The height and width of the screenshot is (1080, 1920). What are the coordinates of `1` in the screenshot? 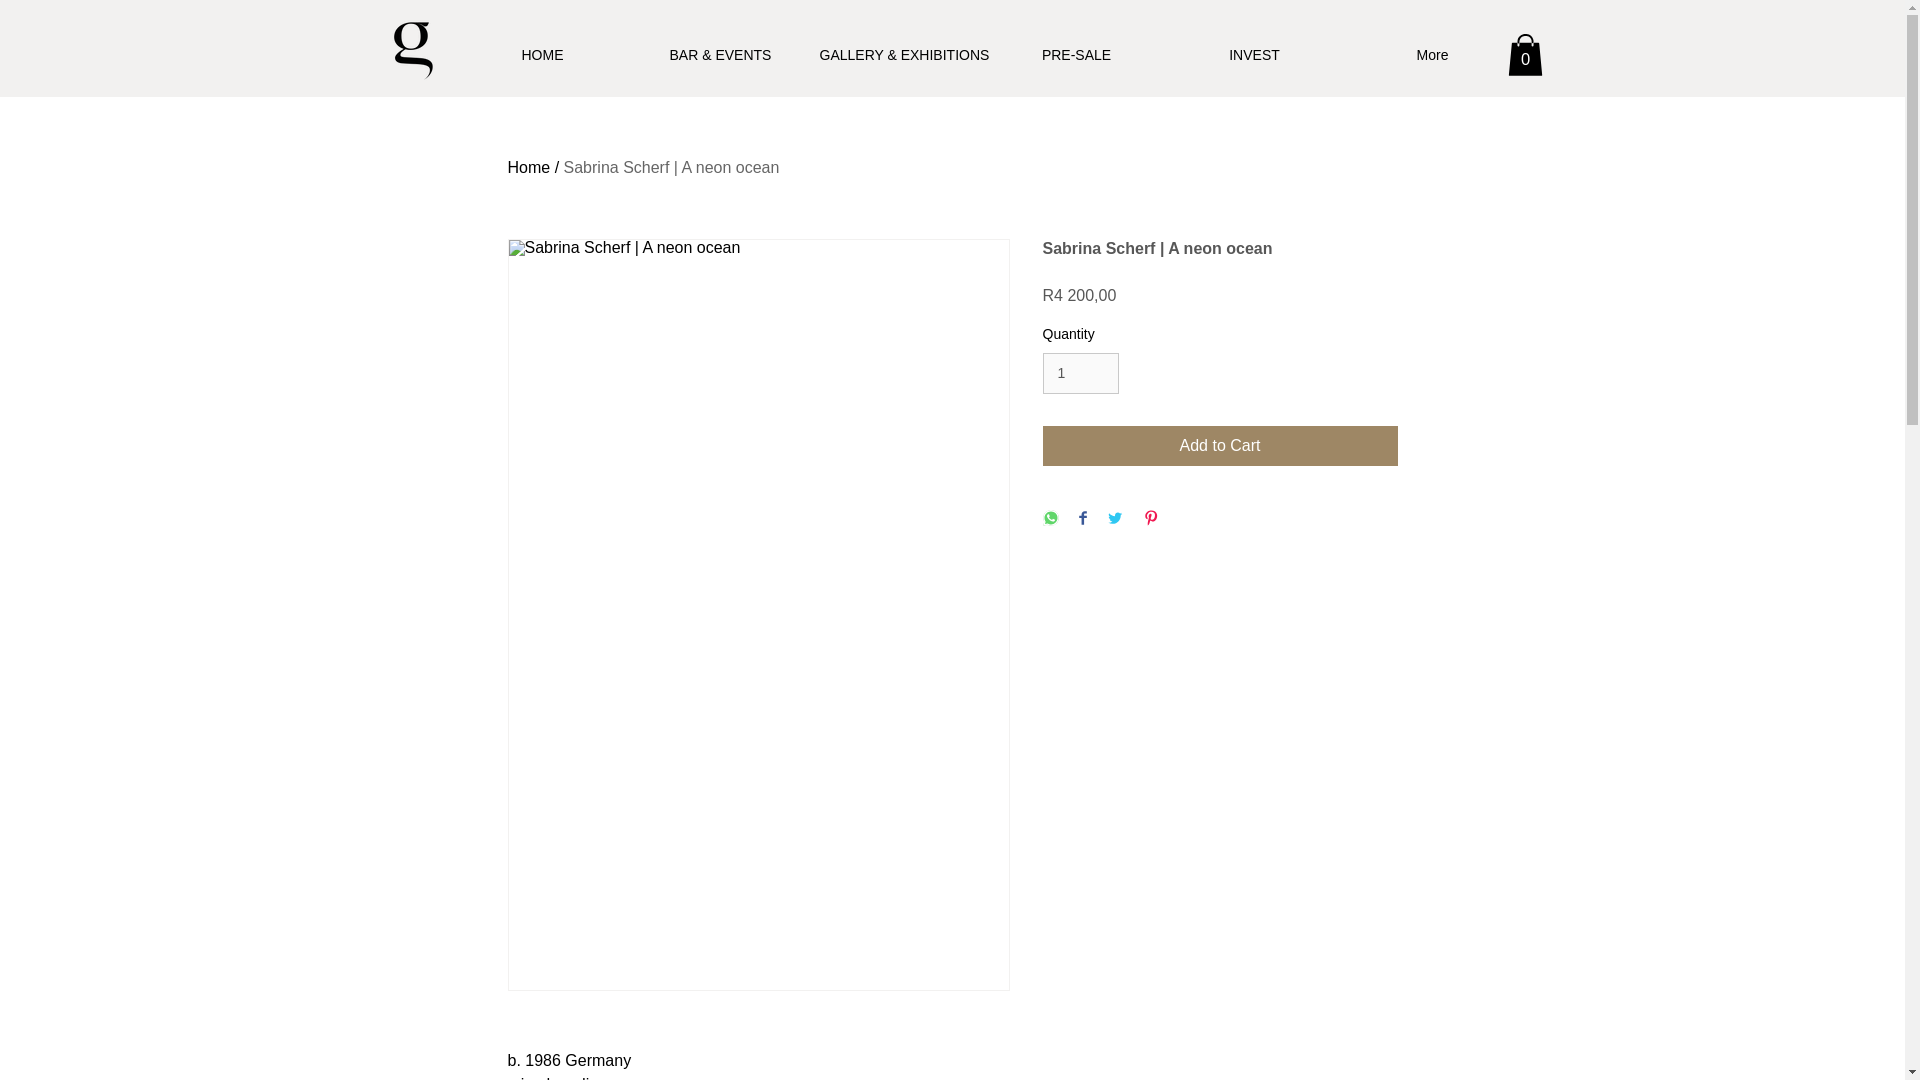 It's located at (1080, 374).